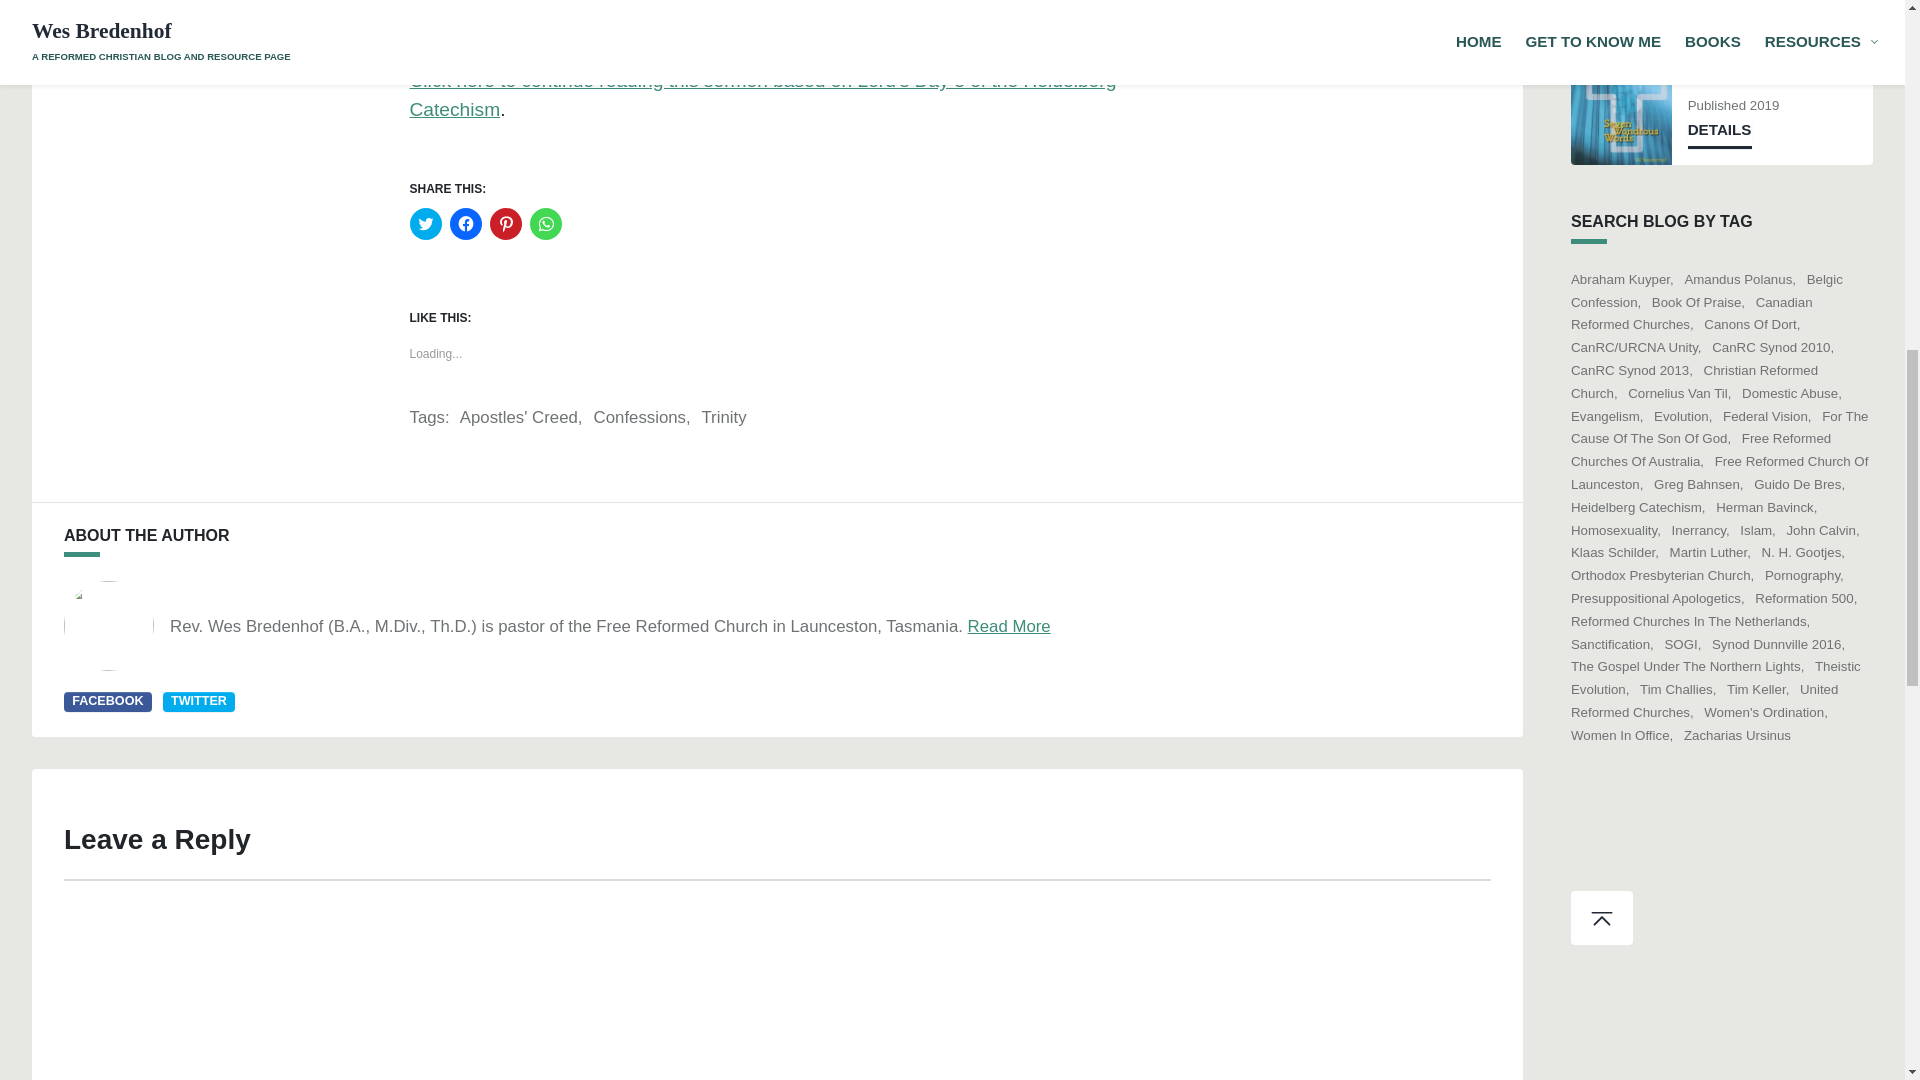 This screenshot has width=1920, height=1080. What do you see at coordinates (642, 417) in the screenshot?
I see `Confessions` at bounding box center [642, 417].